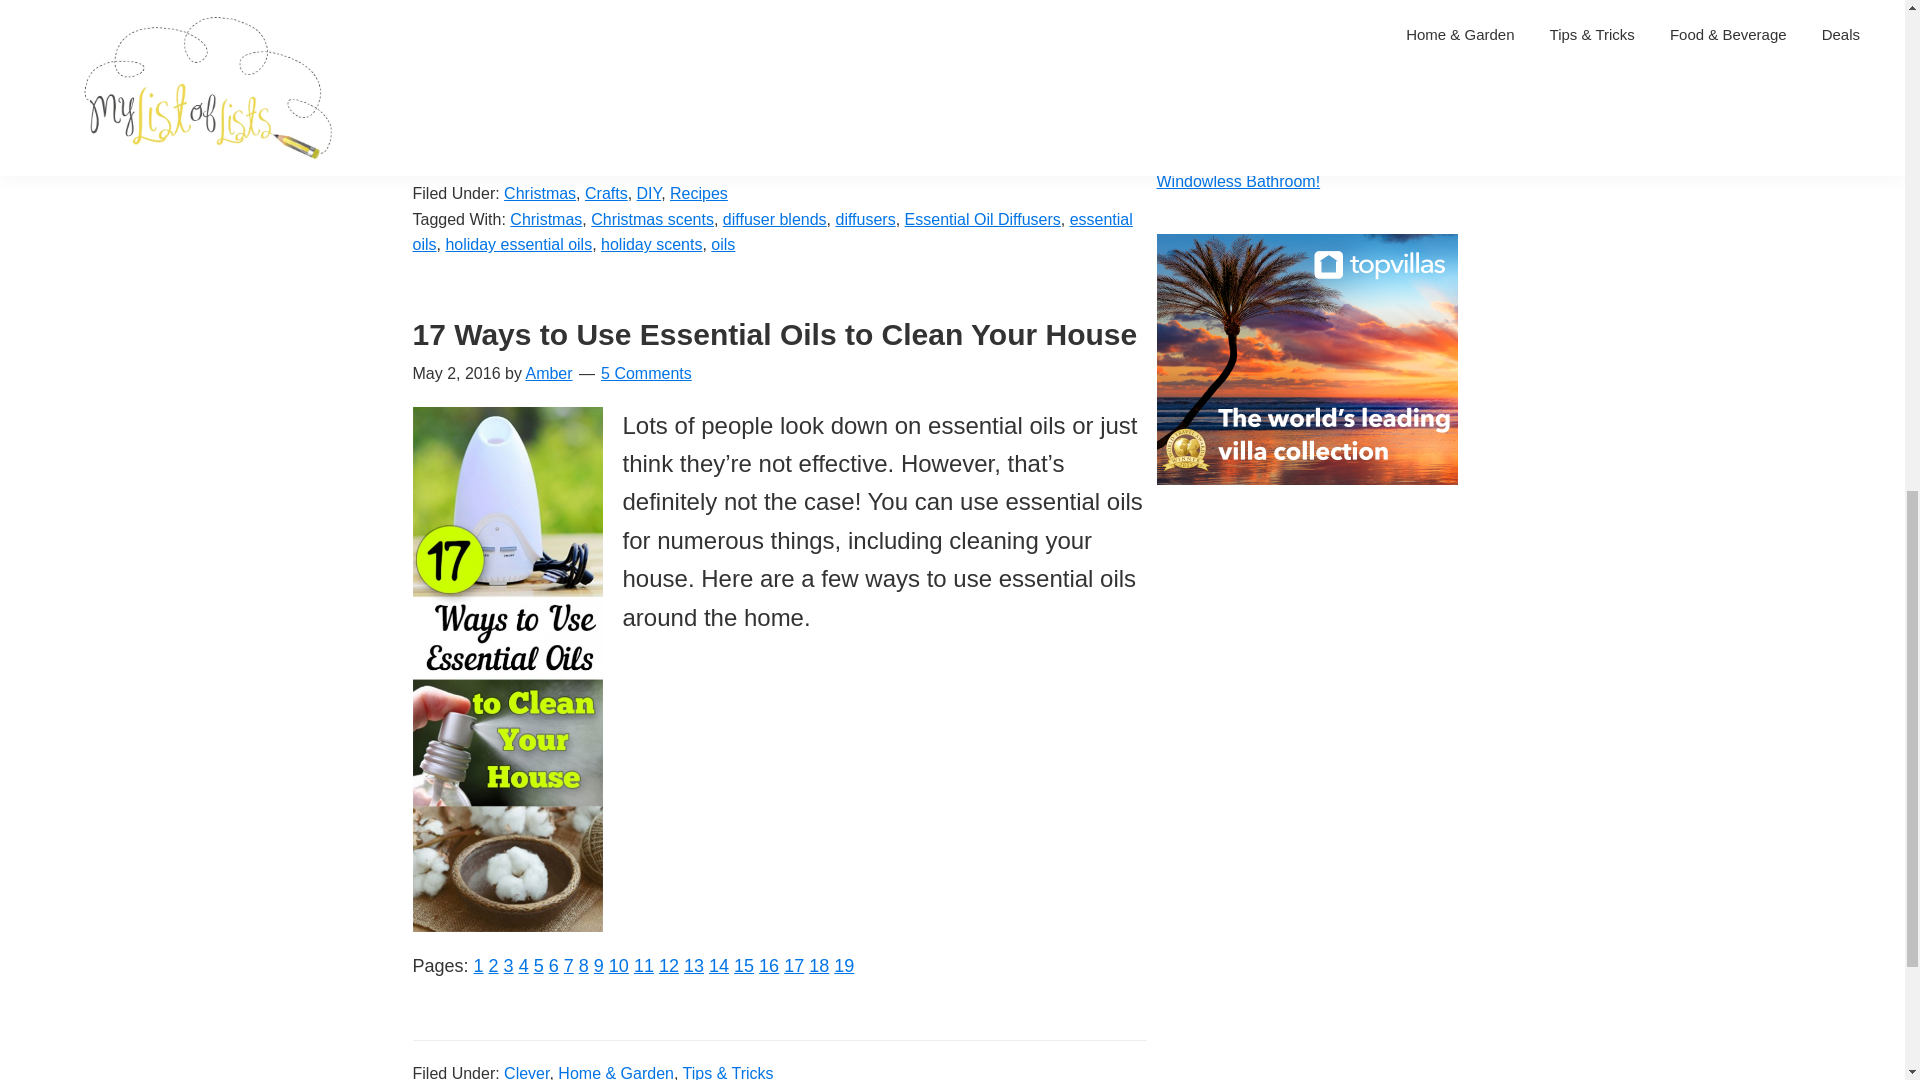 The width and height of the screenshot is (1920, 1080). What do you see at coordinates (651, 244) in the screenshot?
I see `holiday scents` at bounding box center [651, 244].